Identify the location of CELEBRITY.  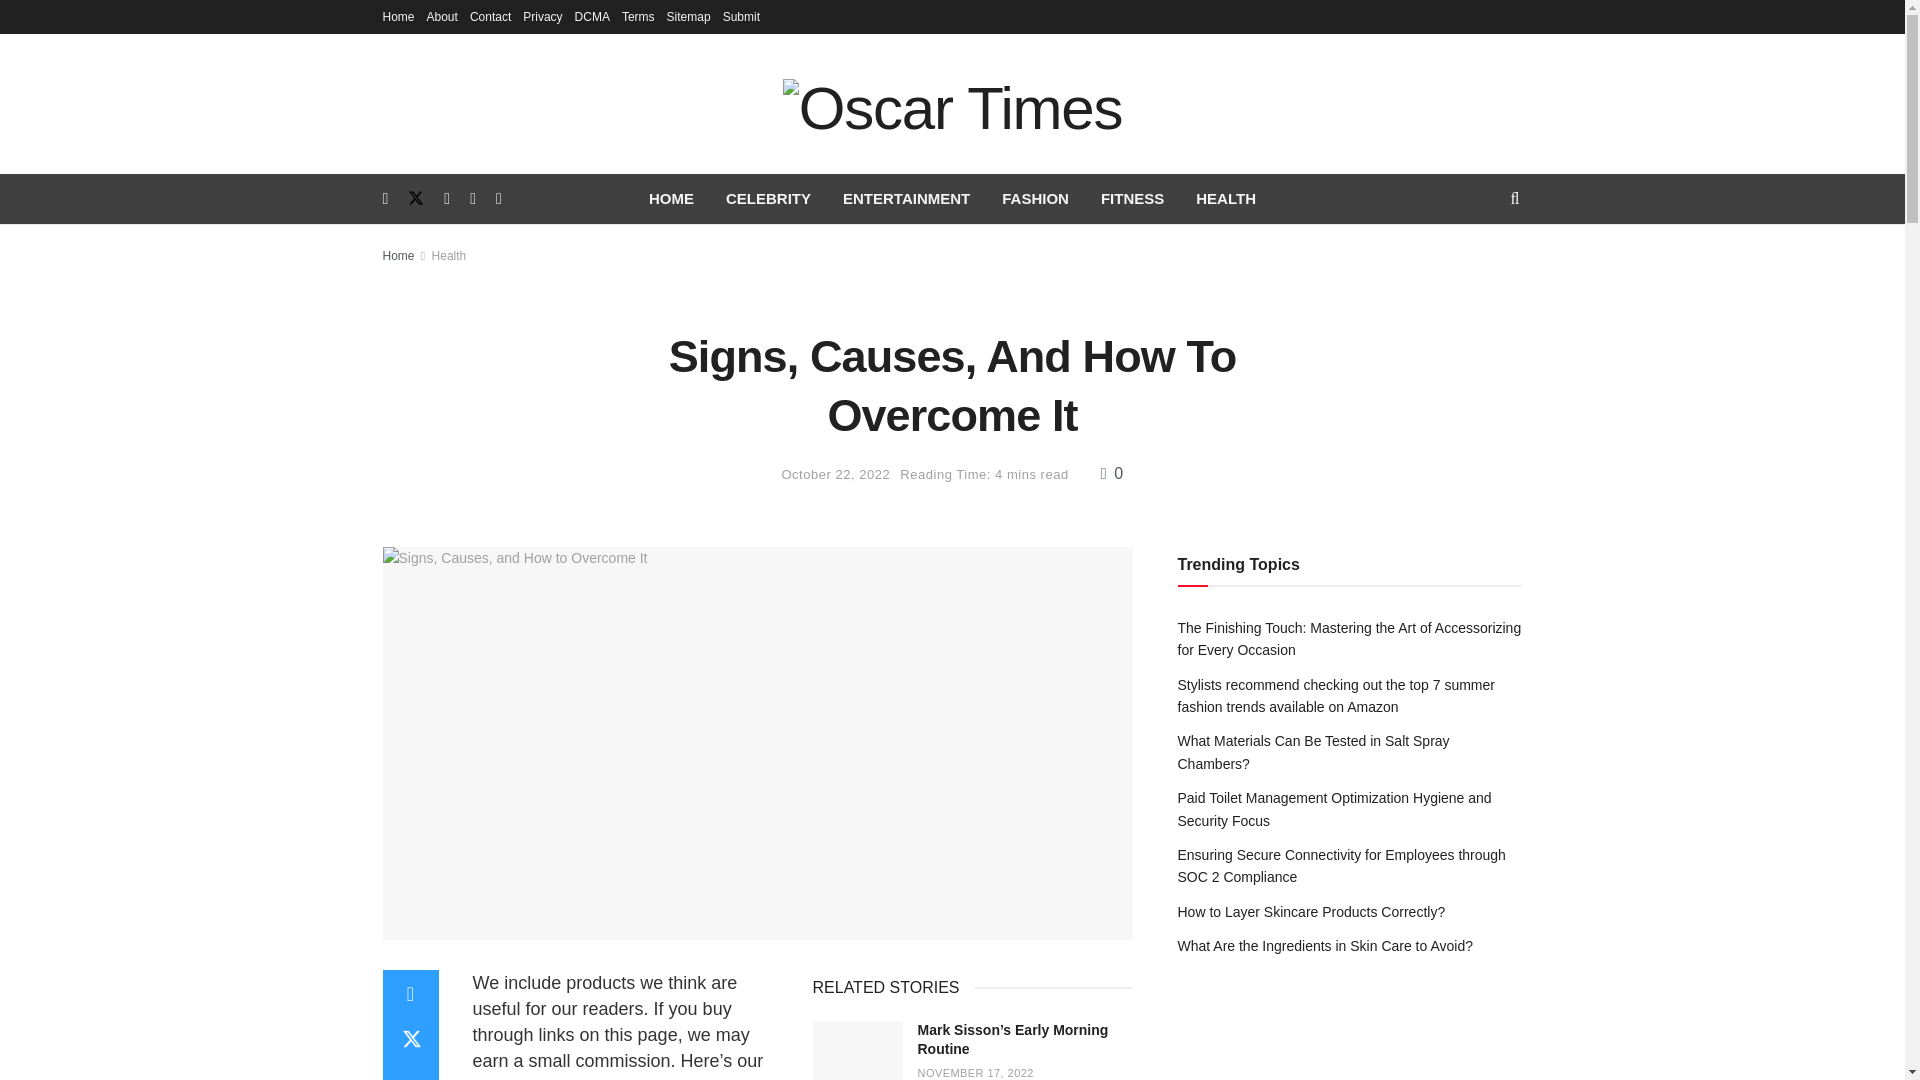
(768, 198).